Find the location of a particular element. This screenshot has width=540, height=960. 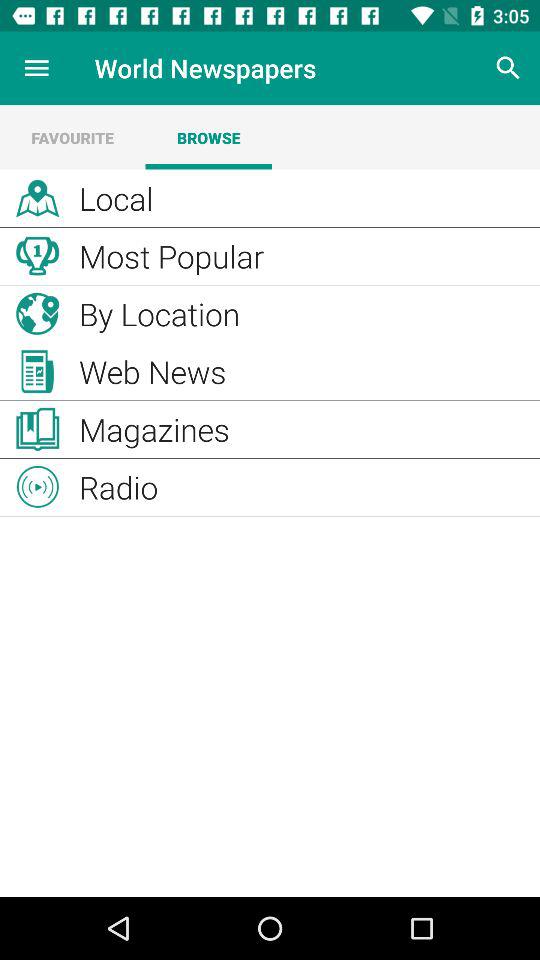

search newspaper options is located at coordinates (508, 68).